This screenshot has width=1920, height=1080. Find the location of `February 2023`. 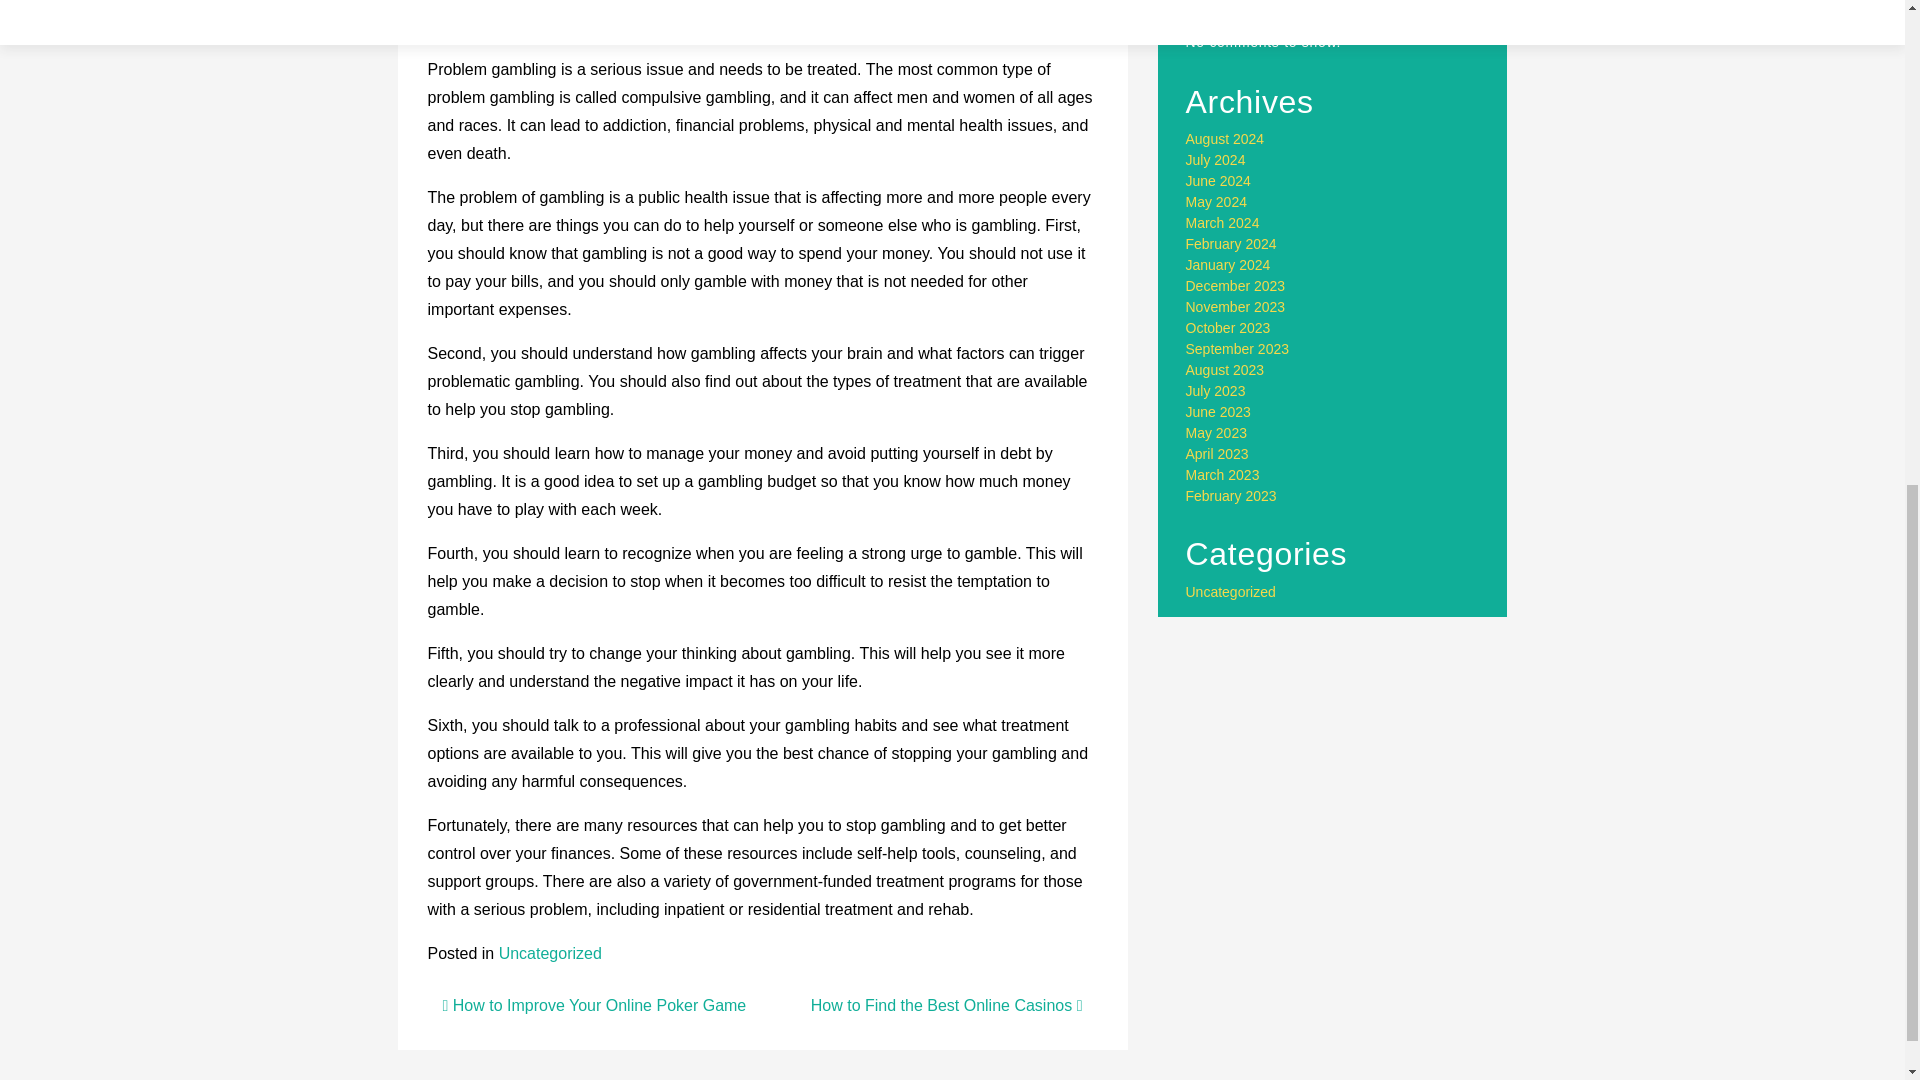

February 2023 is located at coordinates (1231, 496).